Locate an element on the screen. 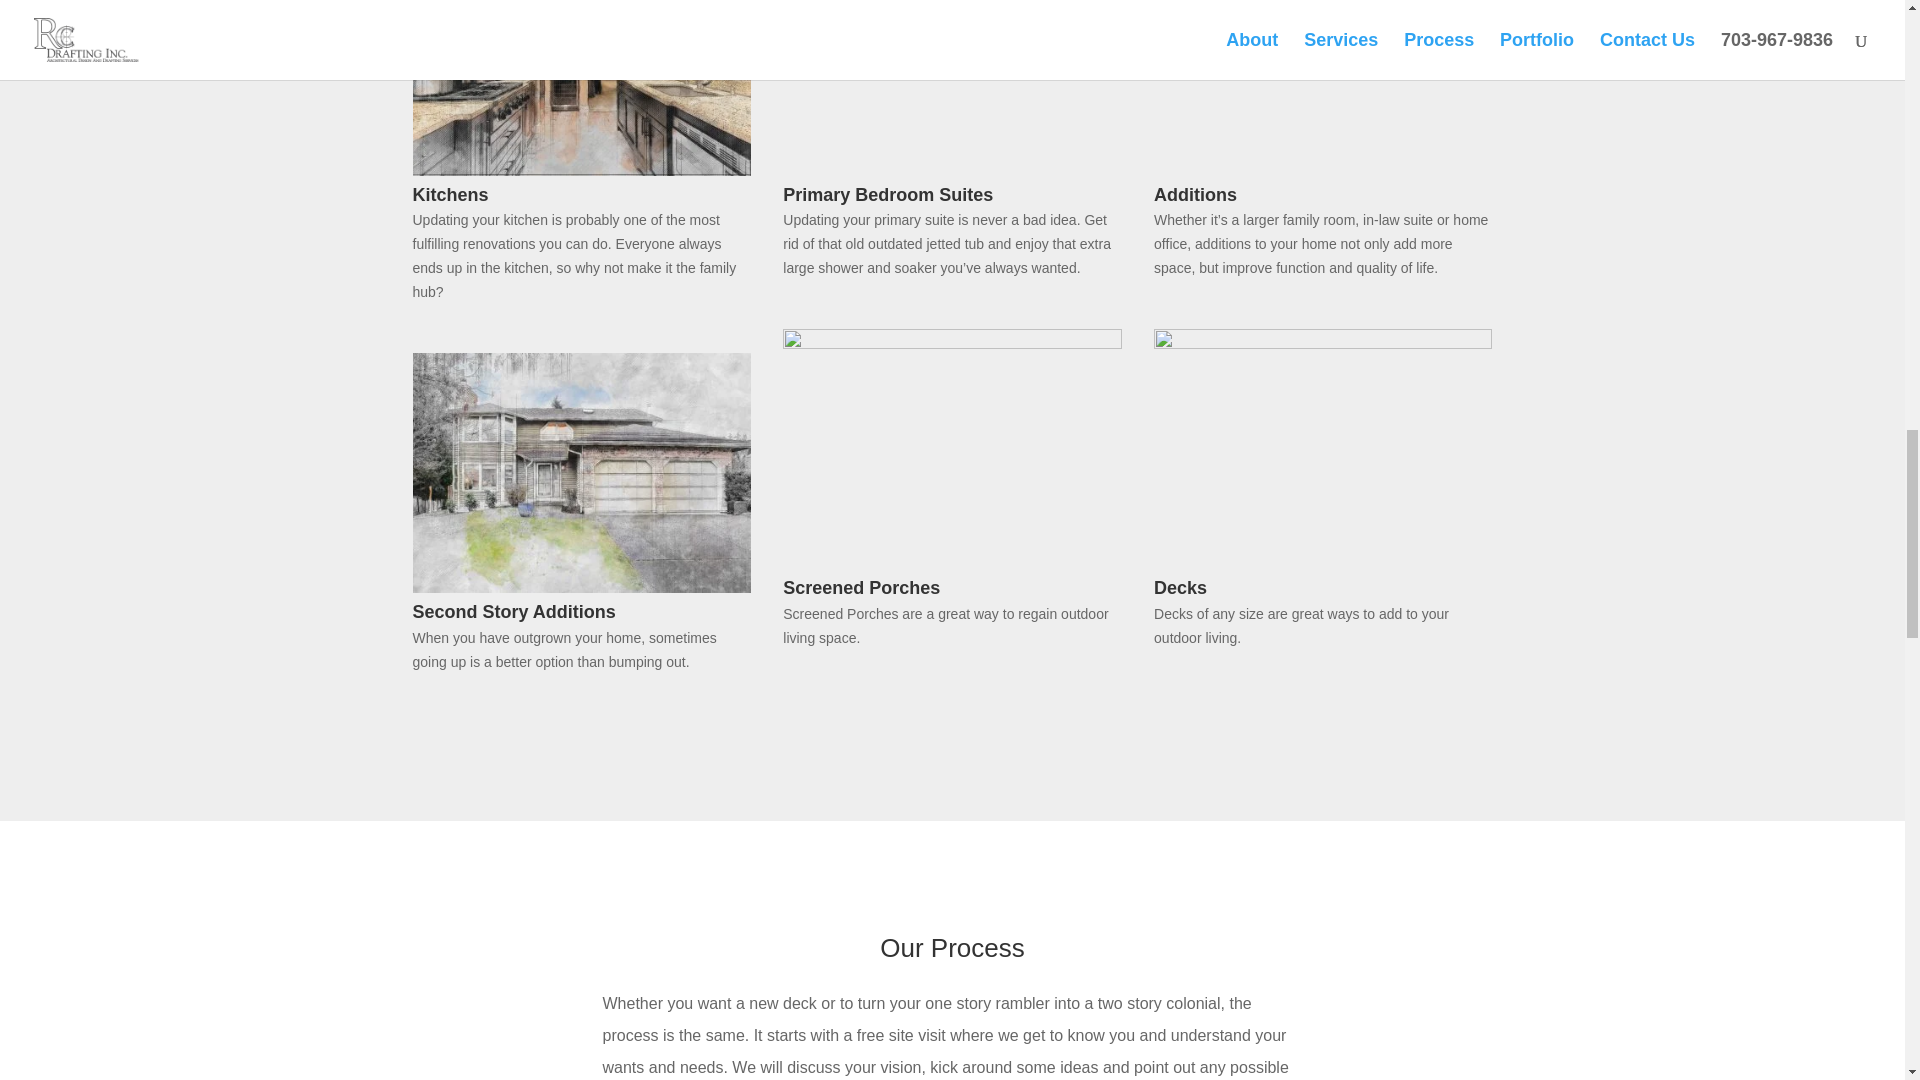 This screenshot has height=1080, width=1920. Kitchens is located at coordinates (581, 171).